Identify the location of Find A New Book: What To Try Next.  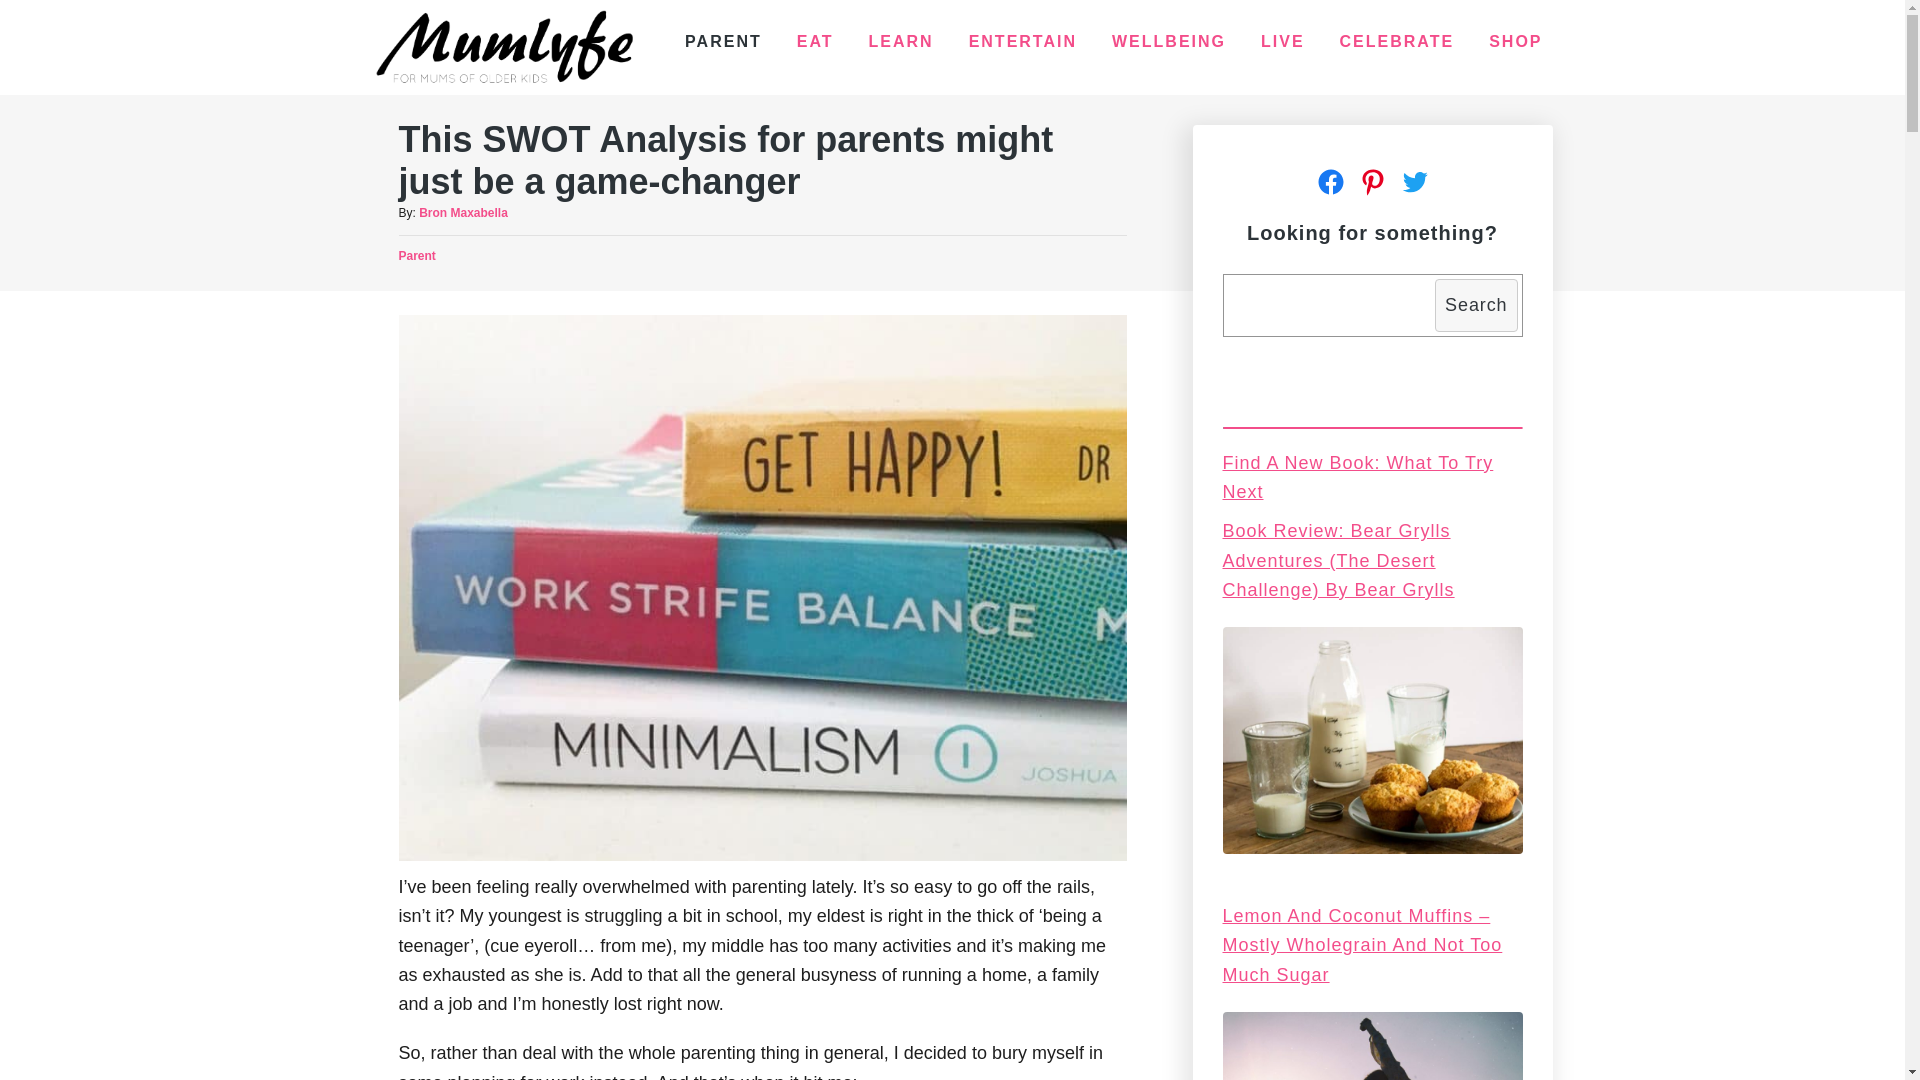
(1358, 478).